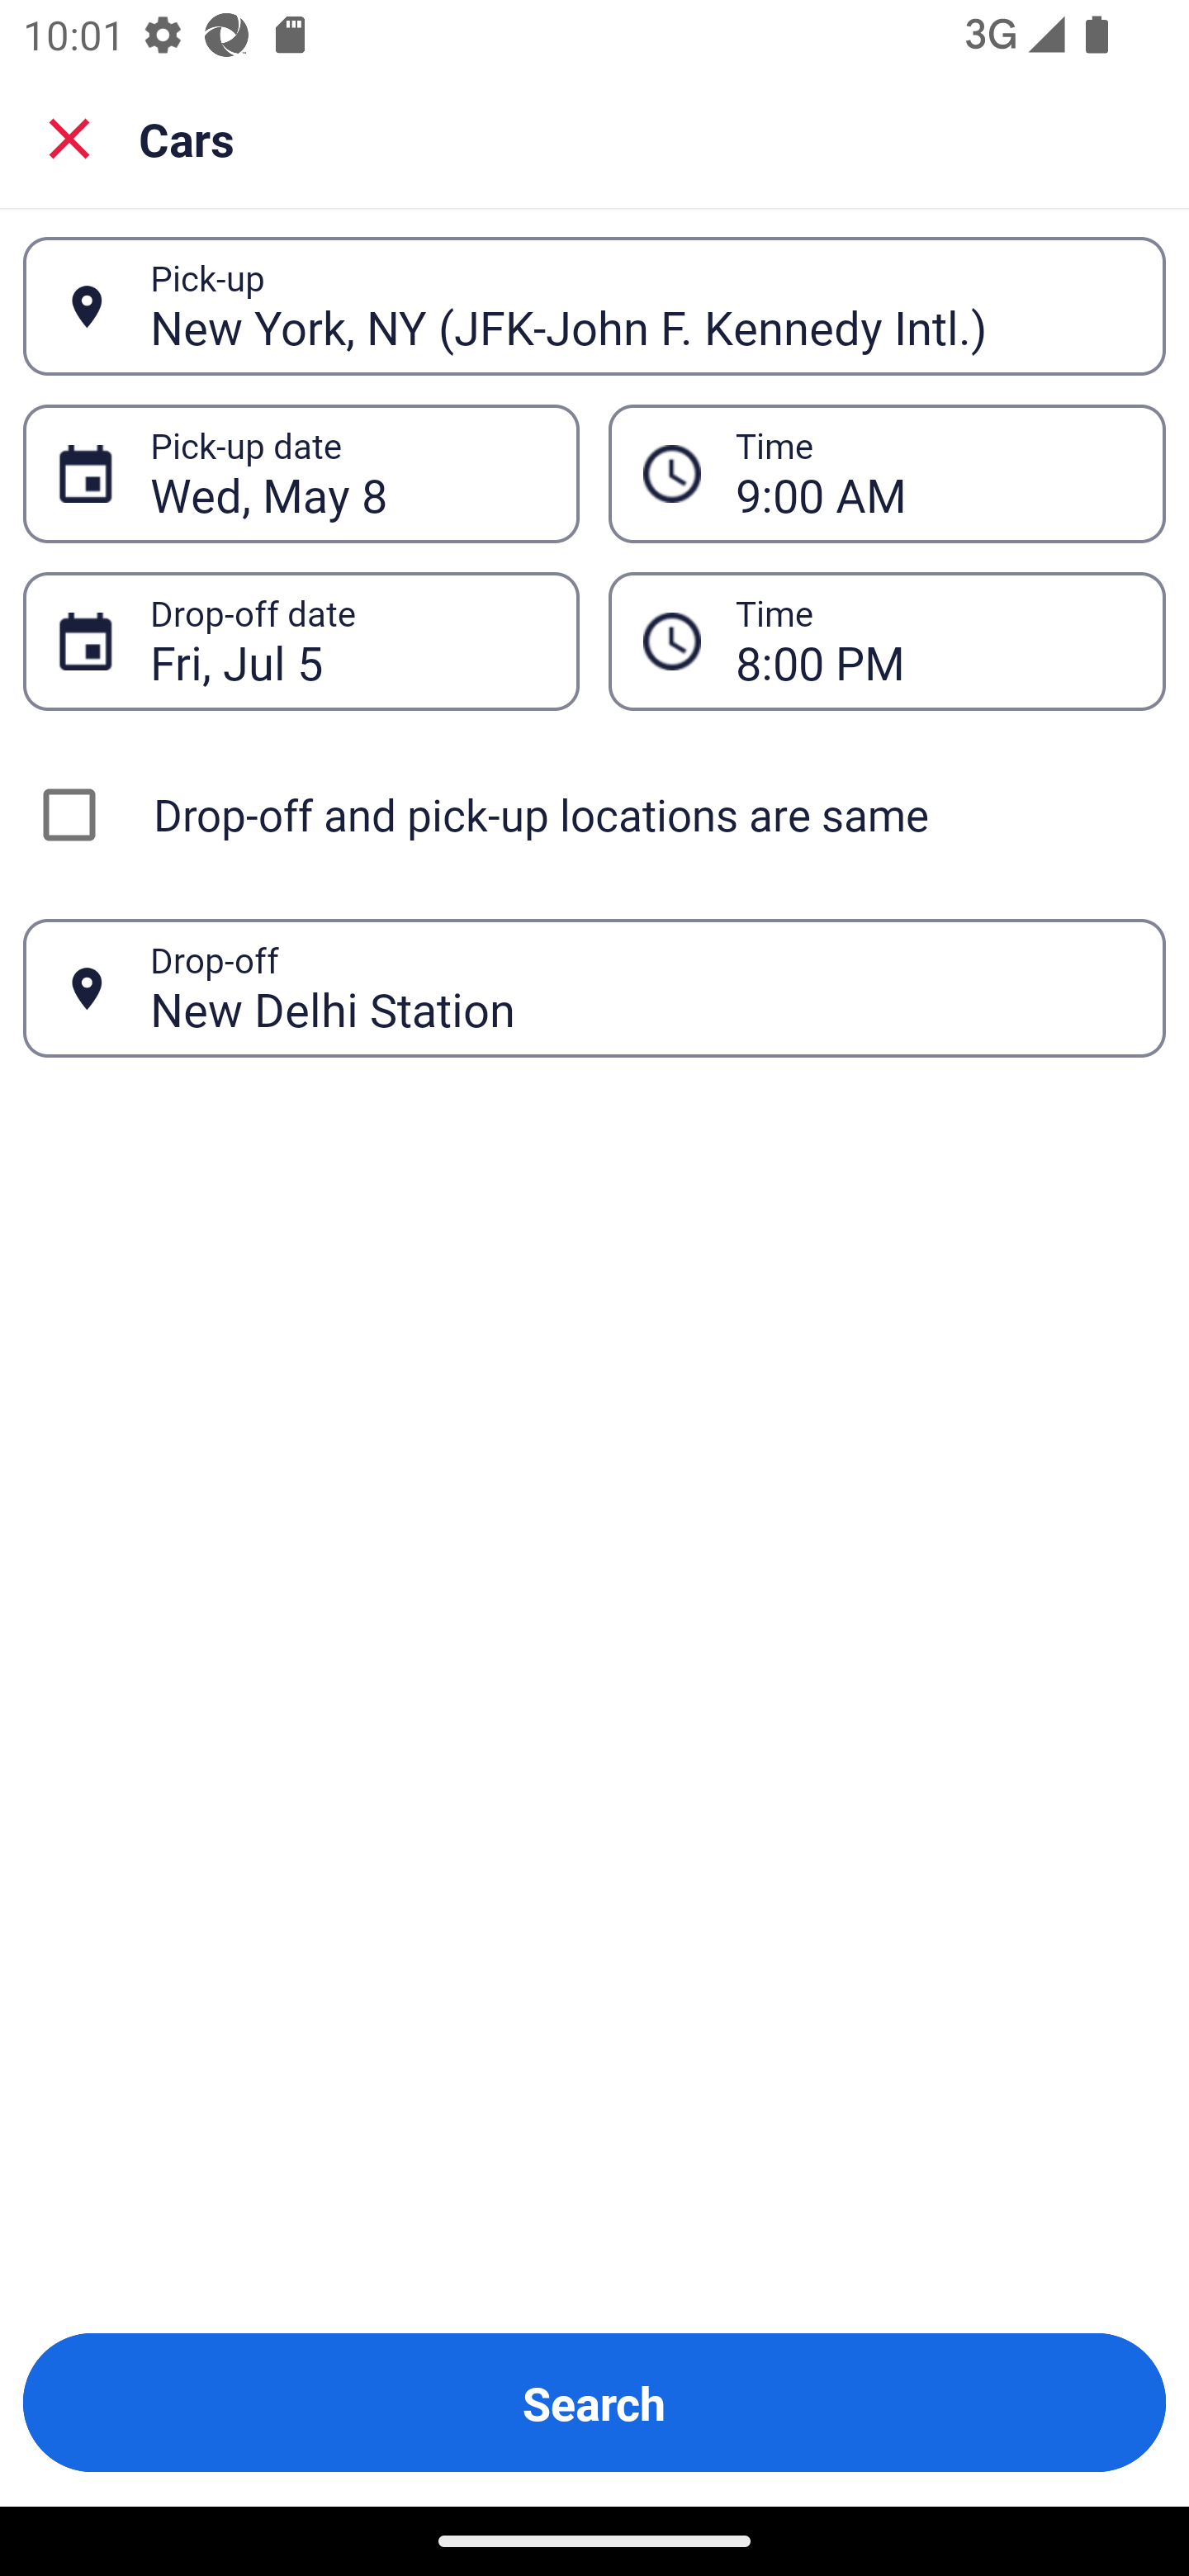 The width and height of the screenshot is (1189, 2576). What do you see at coordinates (640, 305) in the screenshot?
I see `New York, NY (JFK-John F. Kennedy Intl.)` at bounding box center [640, 305].